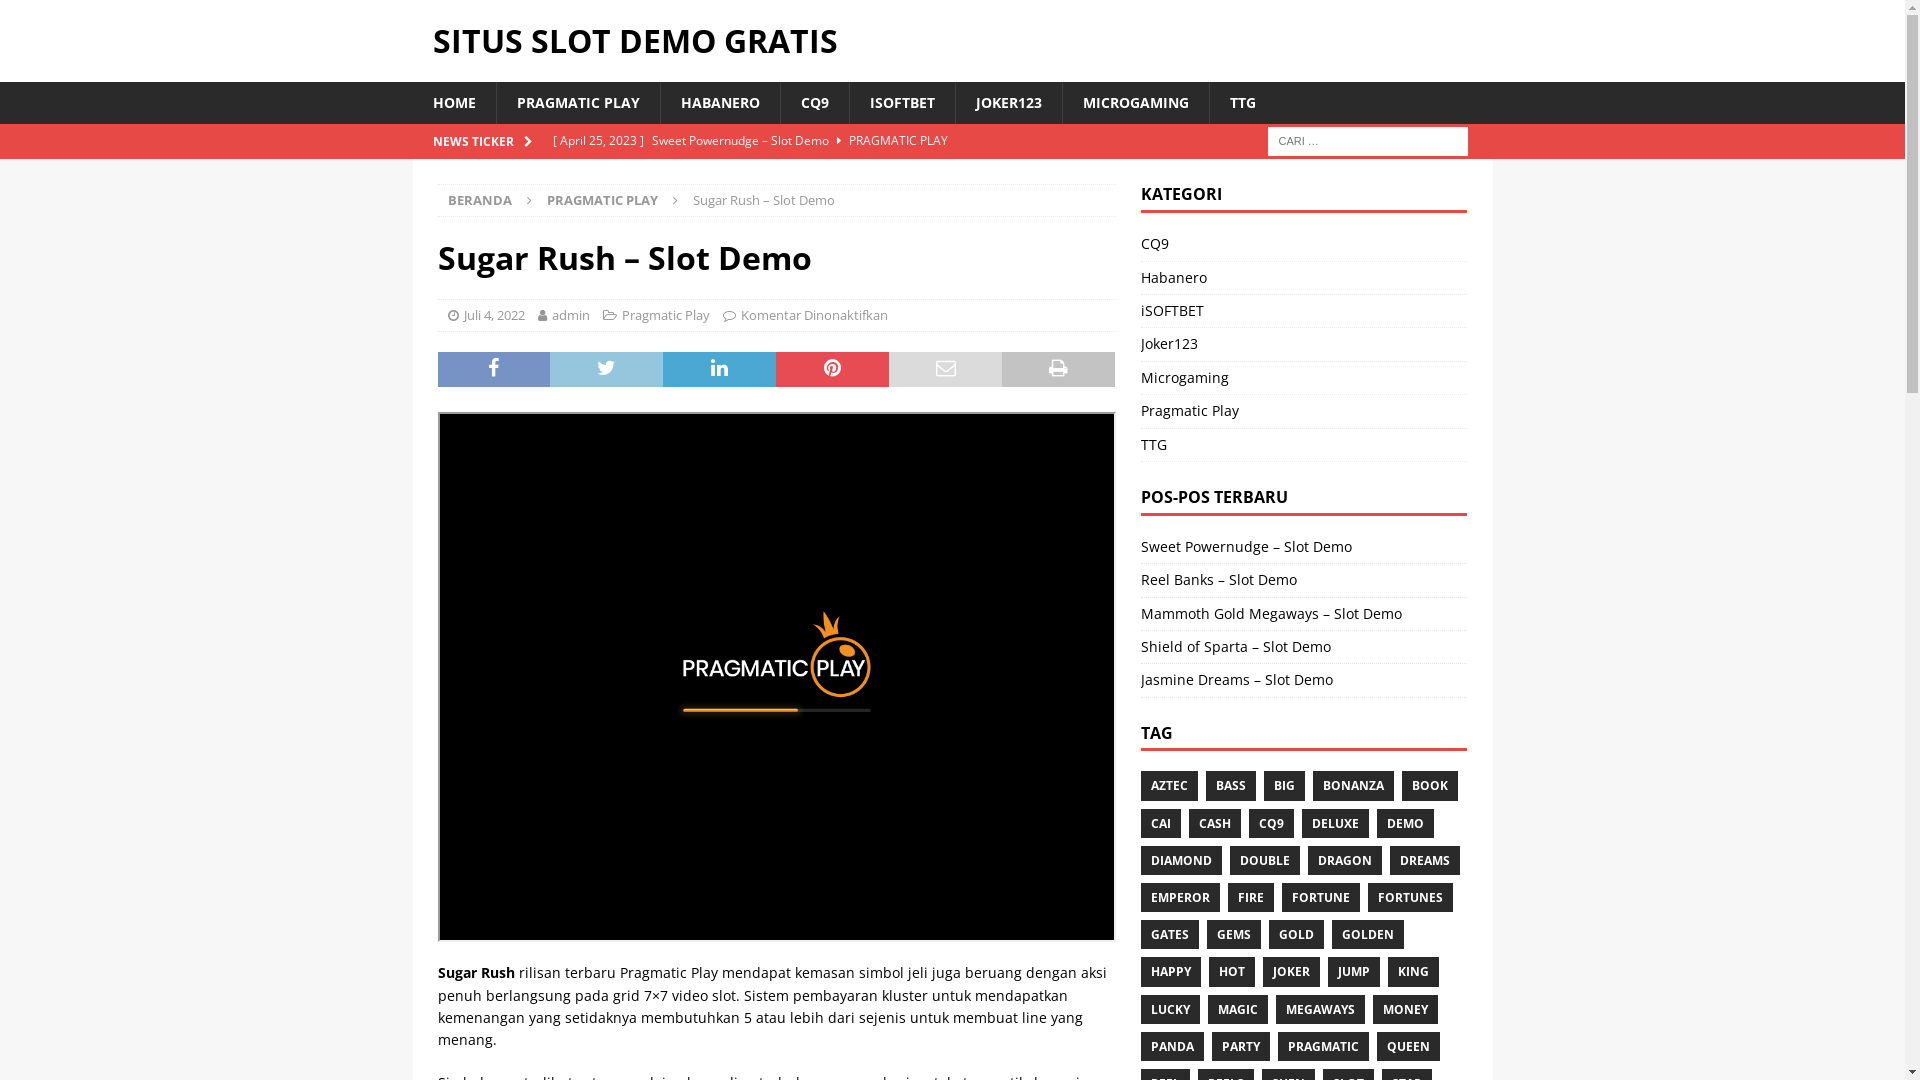  Describe the element at coordinates (1304, 344) in the screenshot. I see `Joker123` at that location.